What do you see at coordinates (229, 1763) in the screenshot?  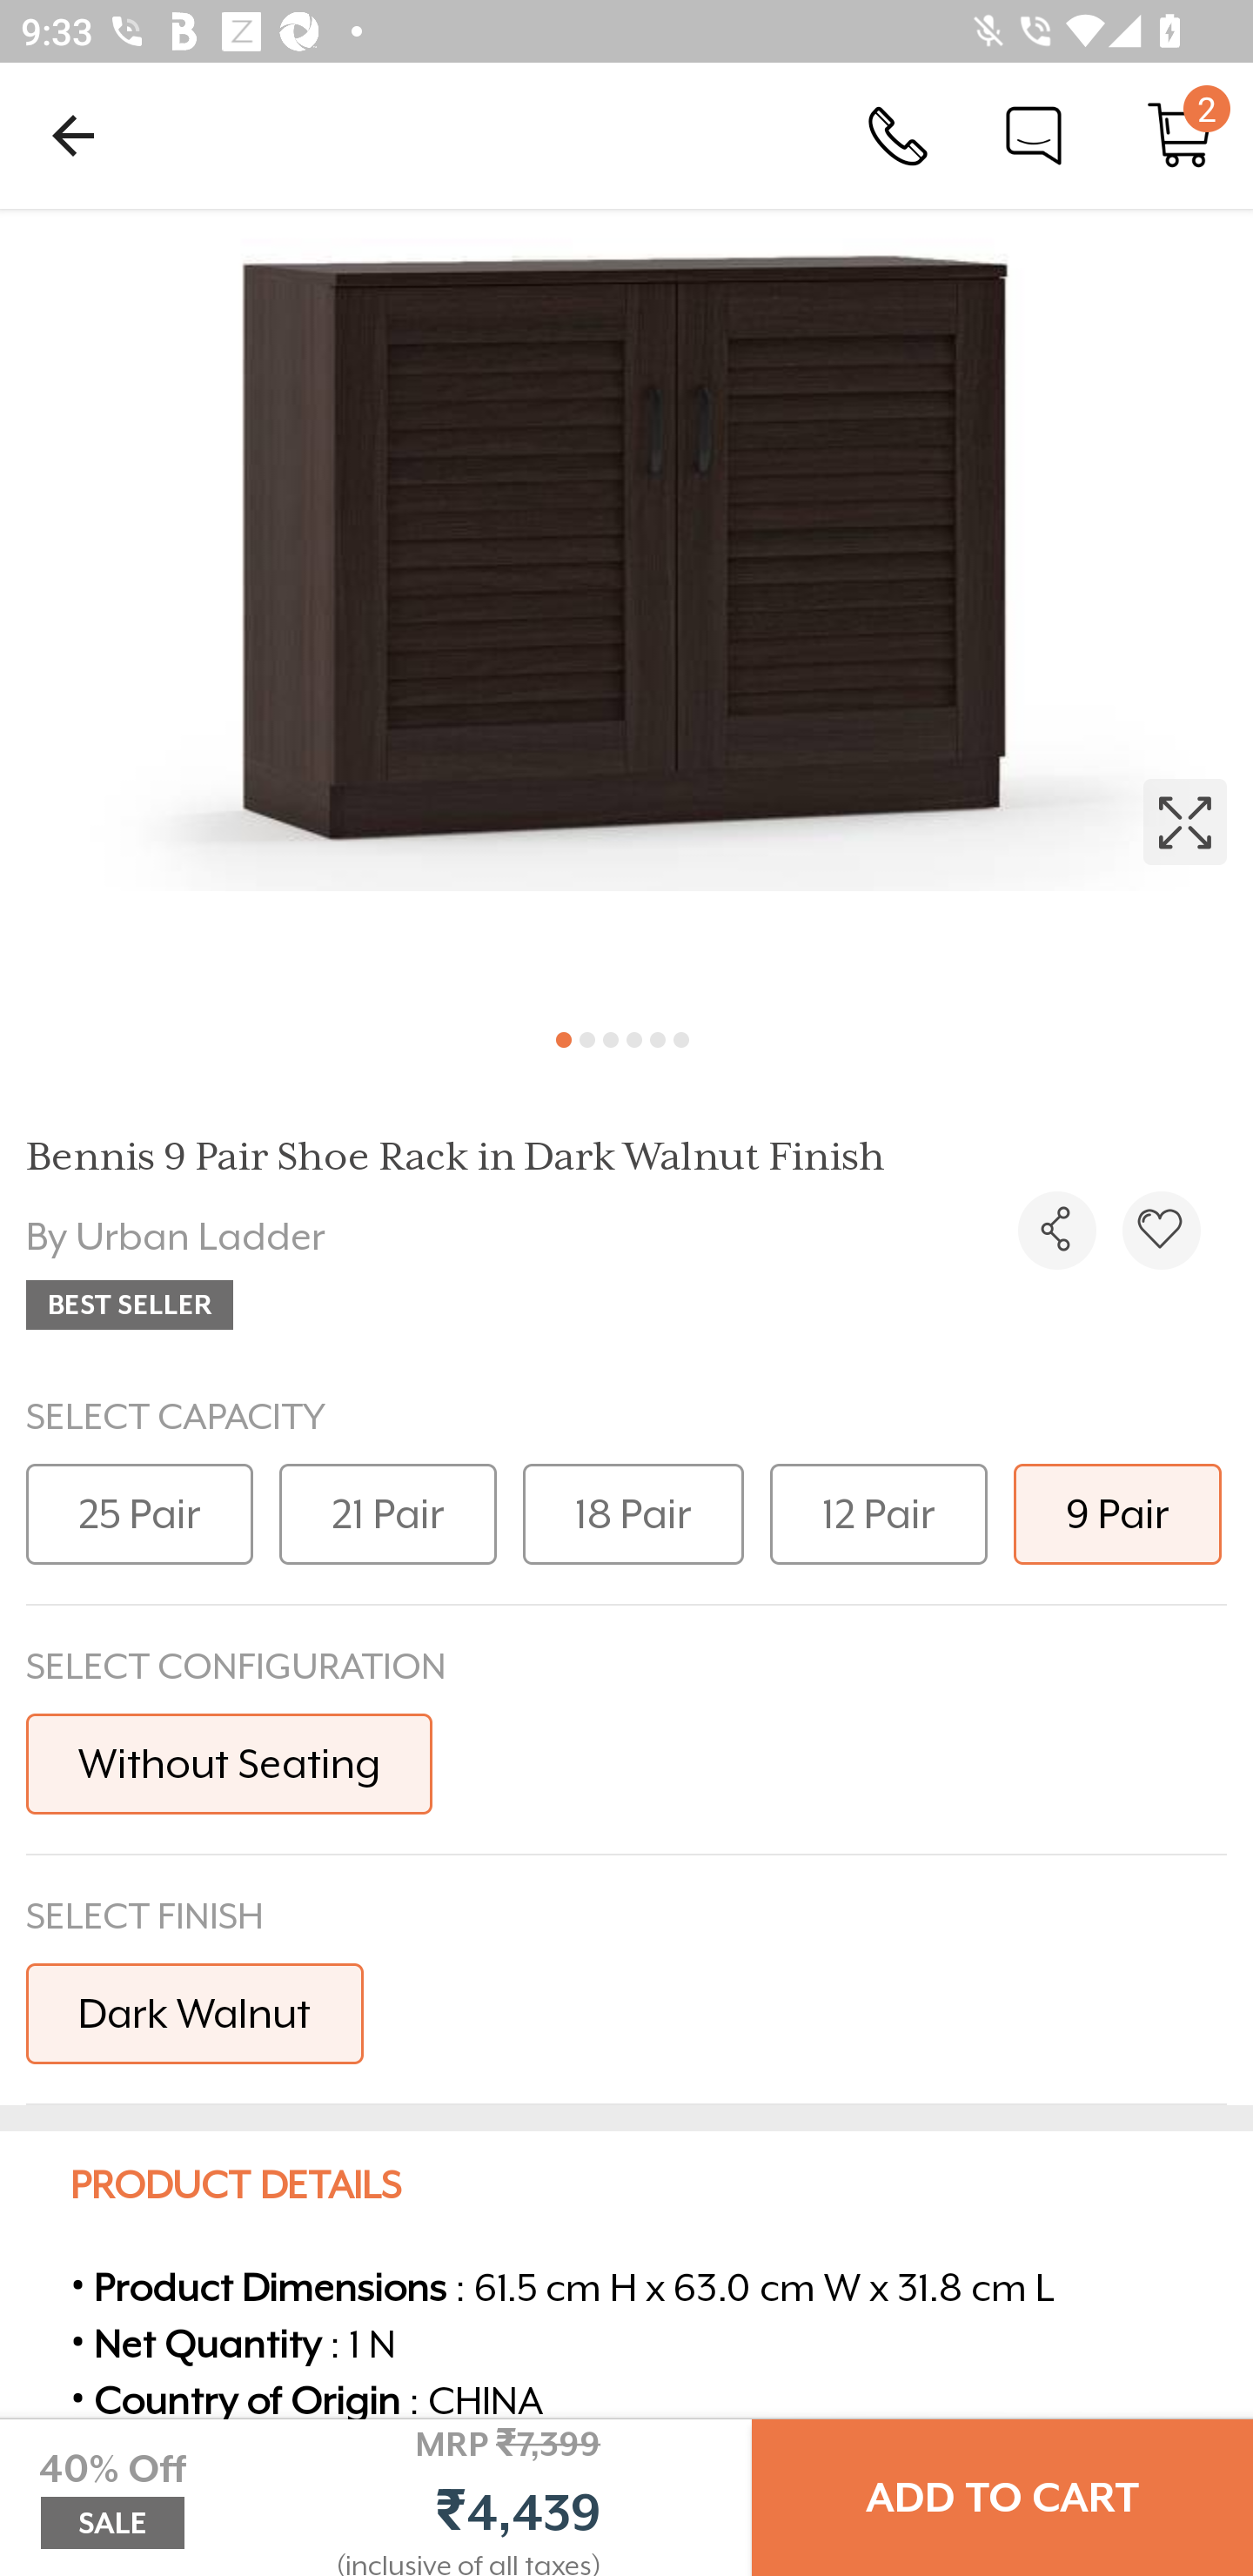 I see `Without Seating` at bounding box center [229, 1763].